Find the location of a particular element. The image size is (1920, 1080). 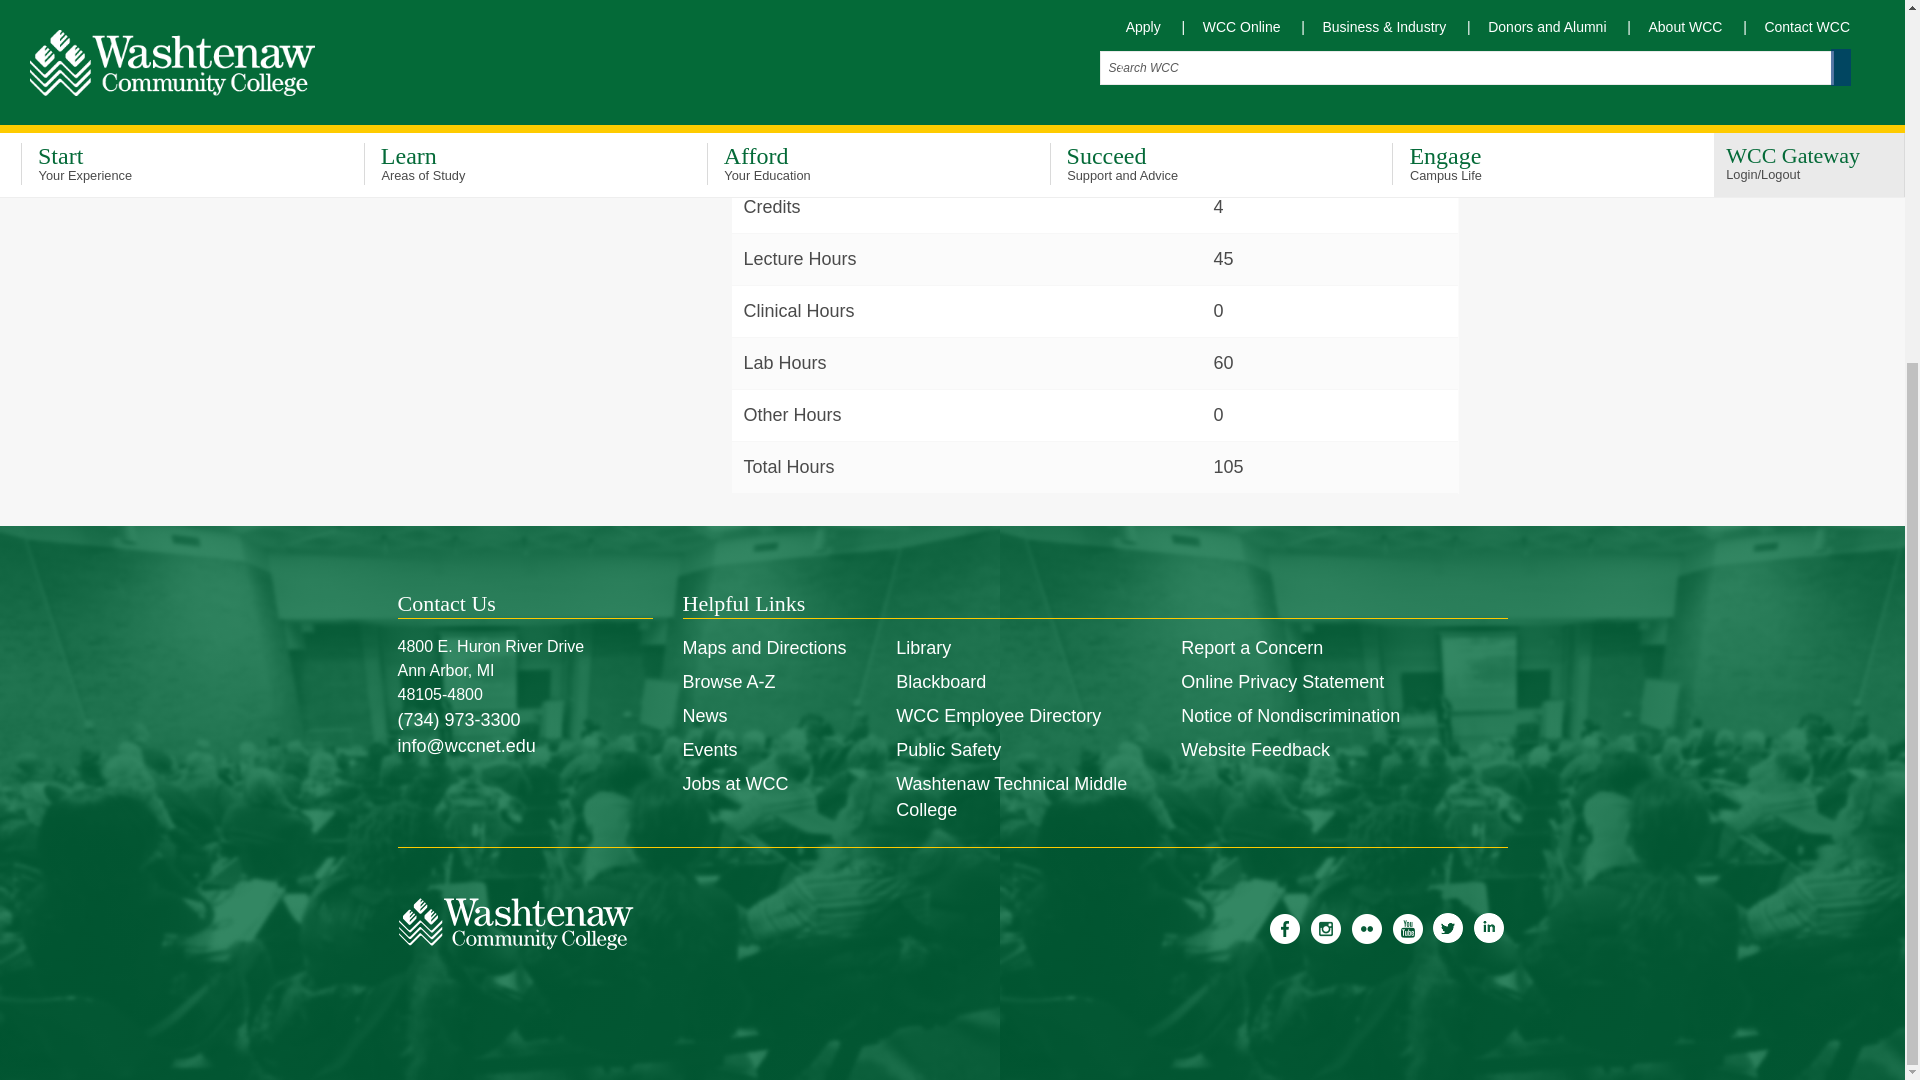

Events is located at coordinates (709, 750).